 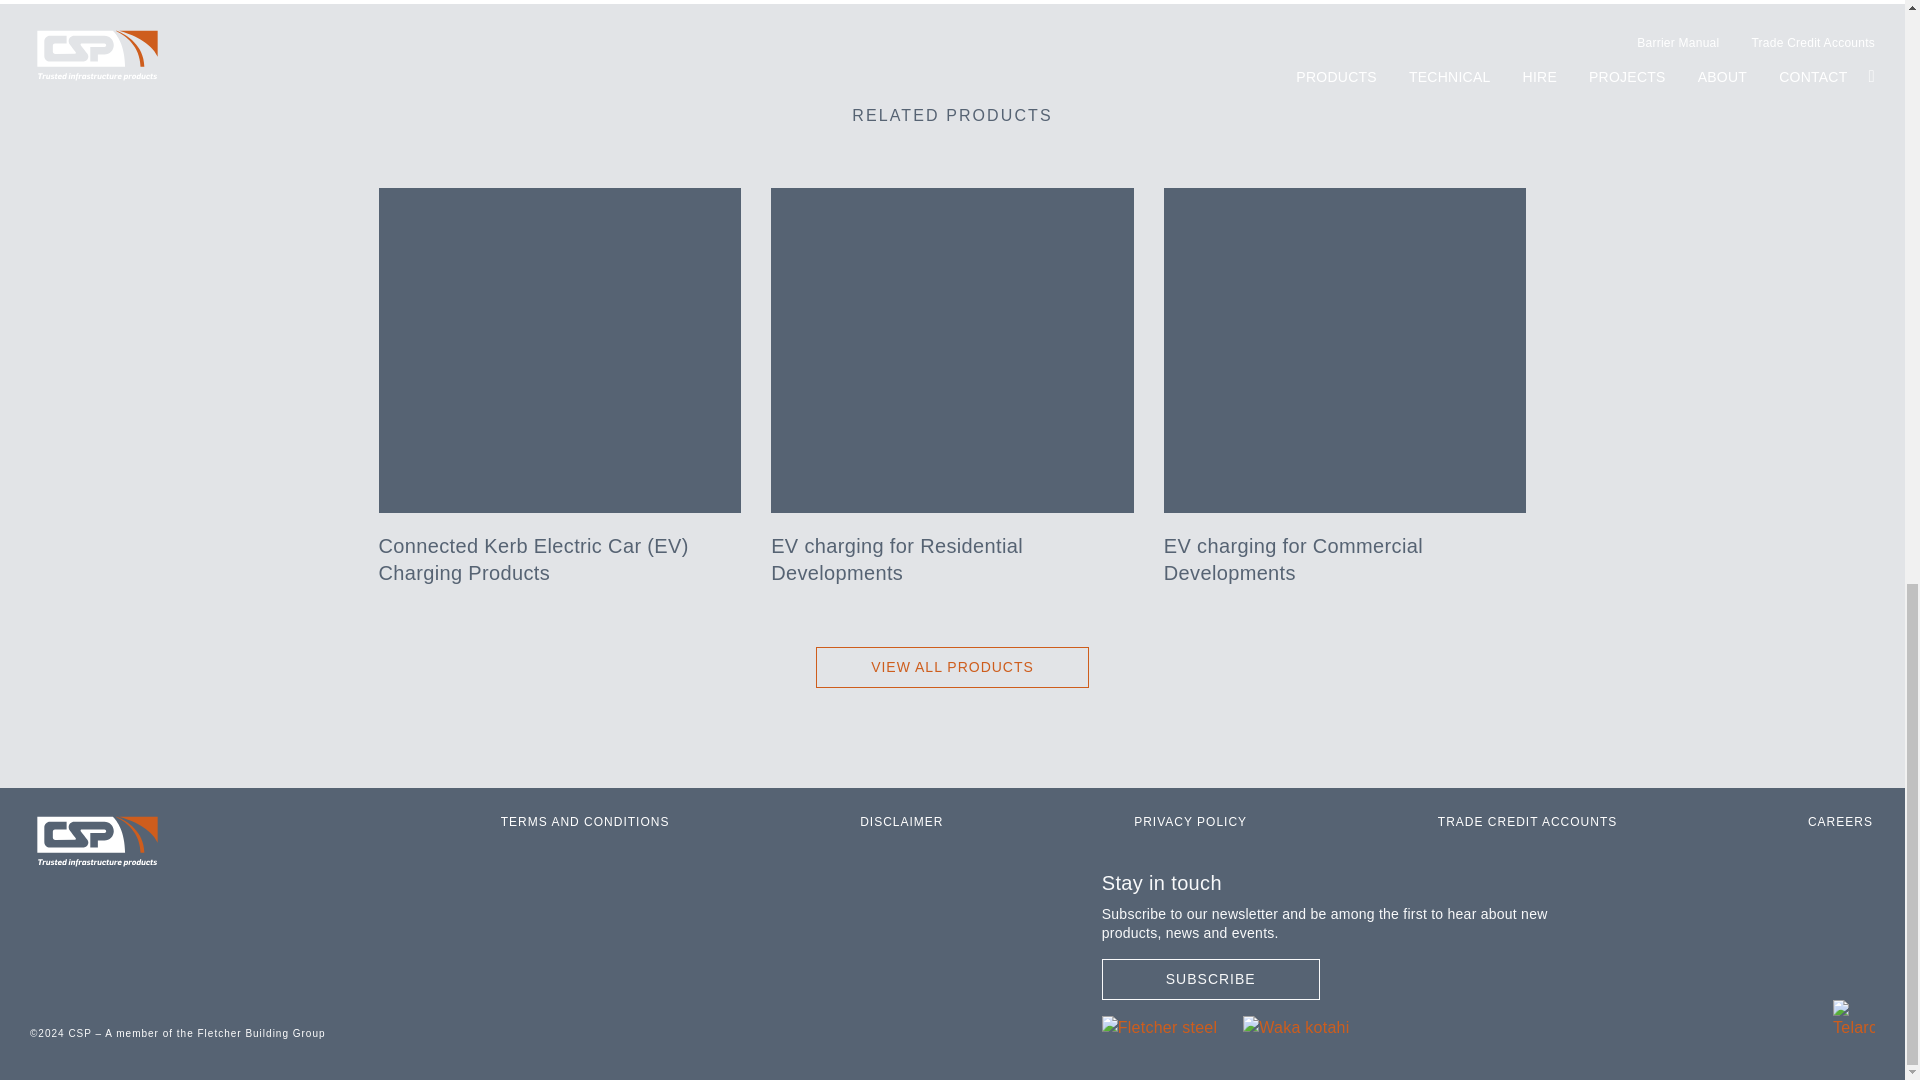 What do you see at coordinates (1854, 1018) in the screenshot?
I see `CSP` at bounding box center [1854, 1018].